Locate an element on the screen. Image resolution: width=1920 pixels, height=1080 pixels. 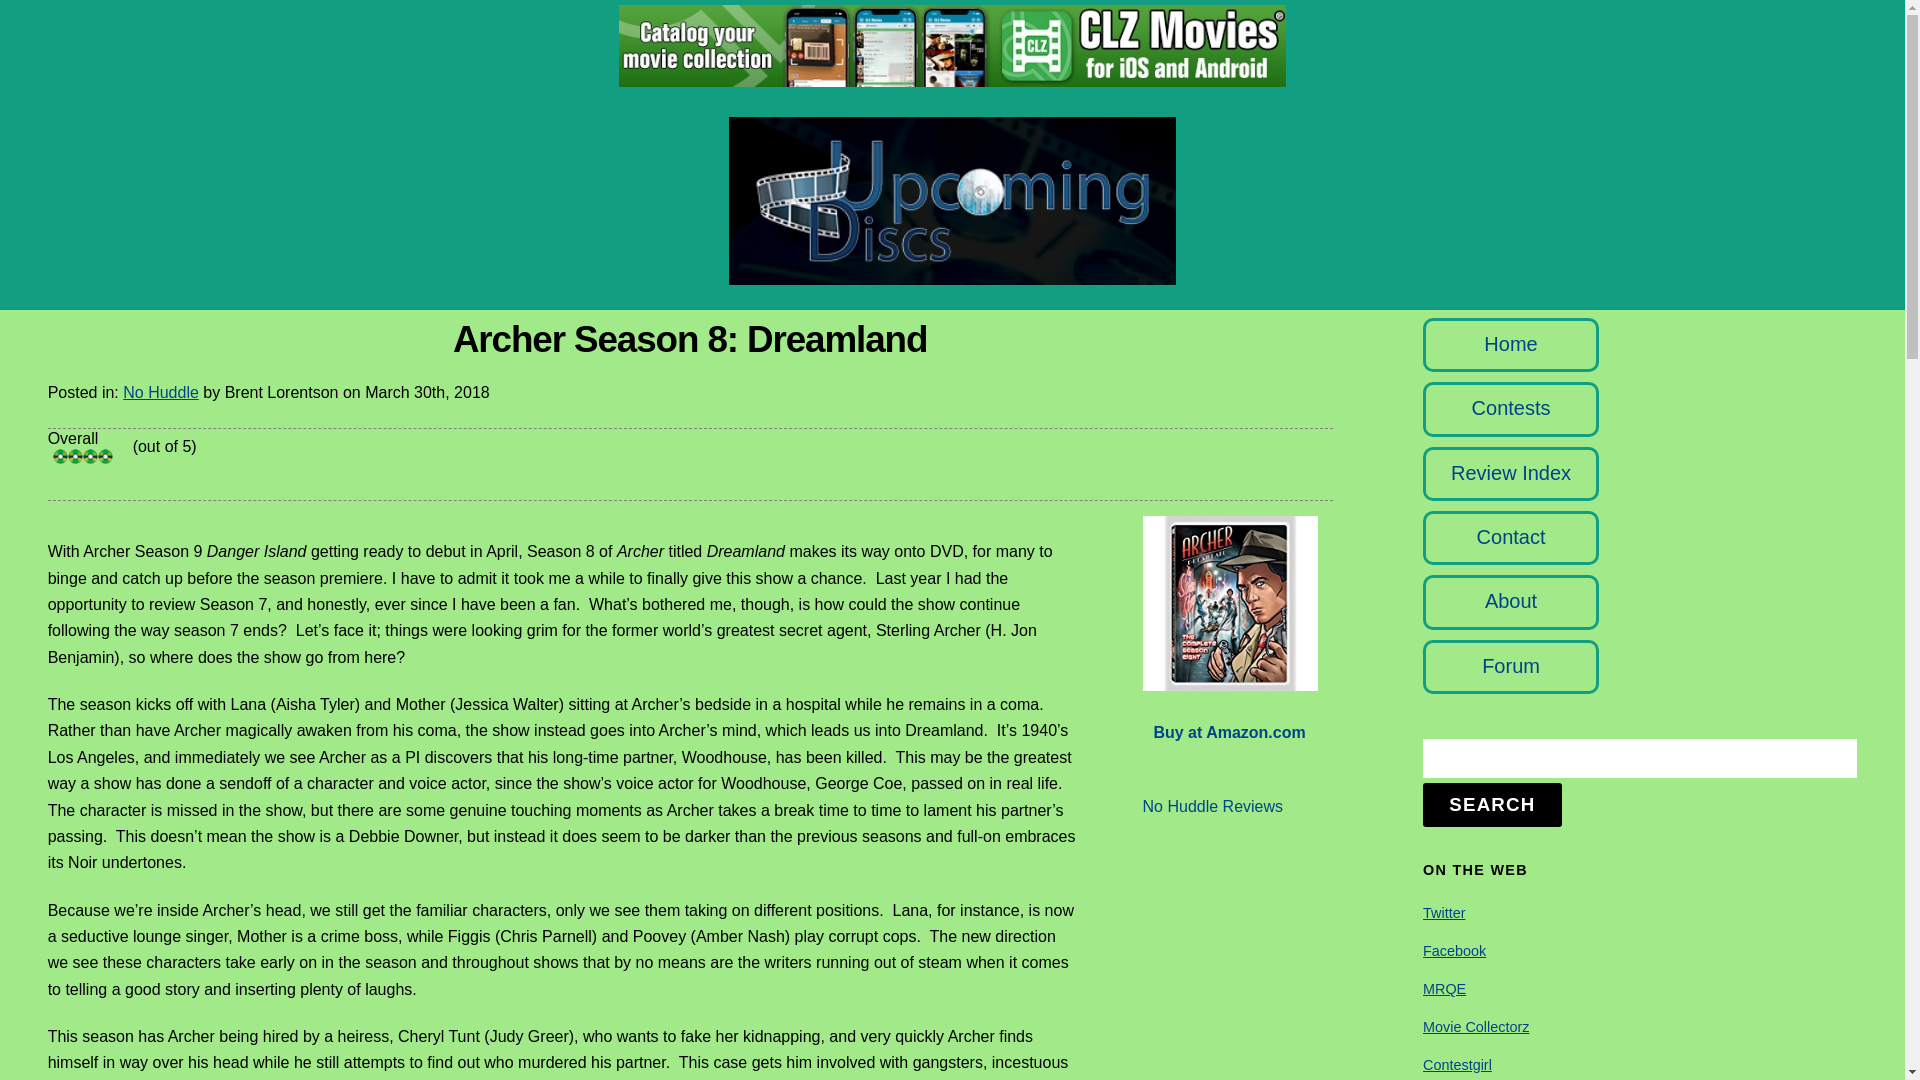
Buy at Amazon.com is located at coordinates (1229, 732).